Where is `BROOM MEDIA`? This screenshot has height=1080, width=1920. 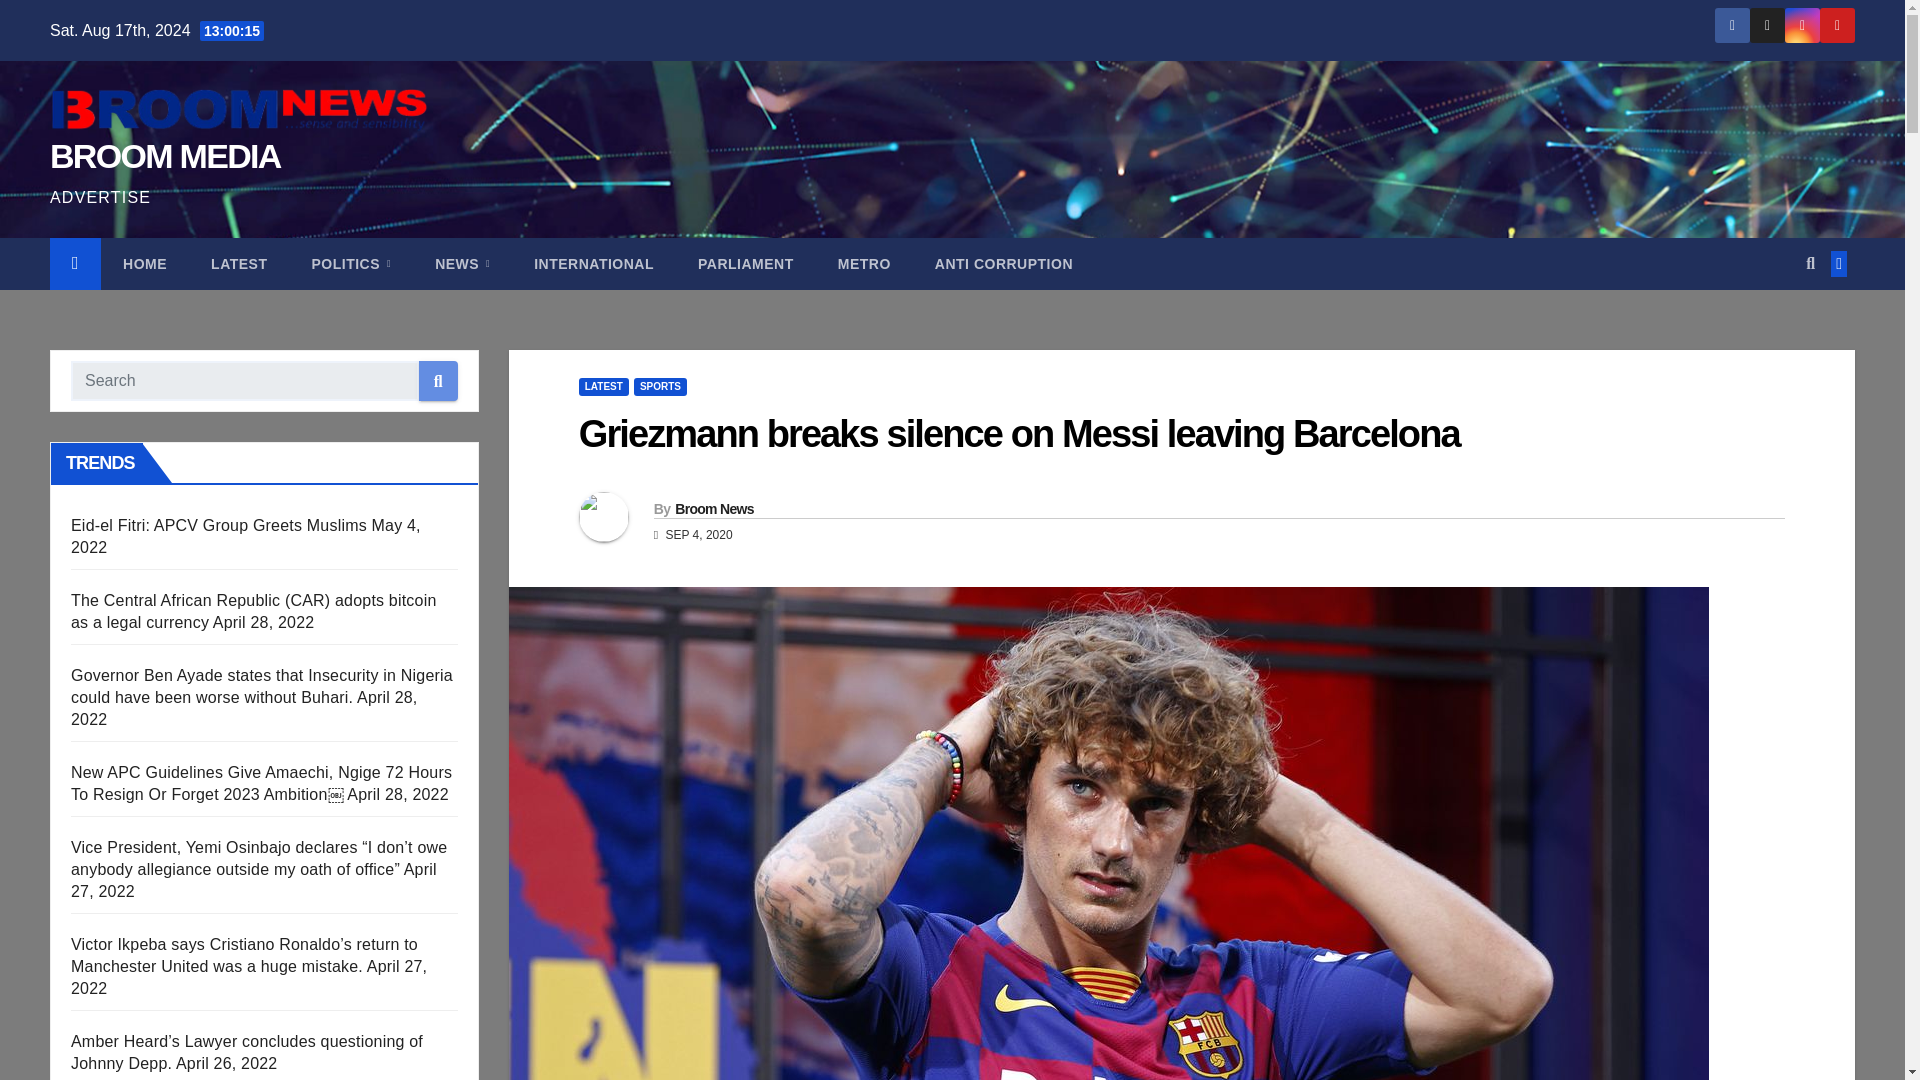 BROOM MEDIA is located at coordinates (164, 156).